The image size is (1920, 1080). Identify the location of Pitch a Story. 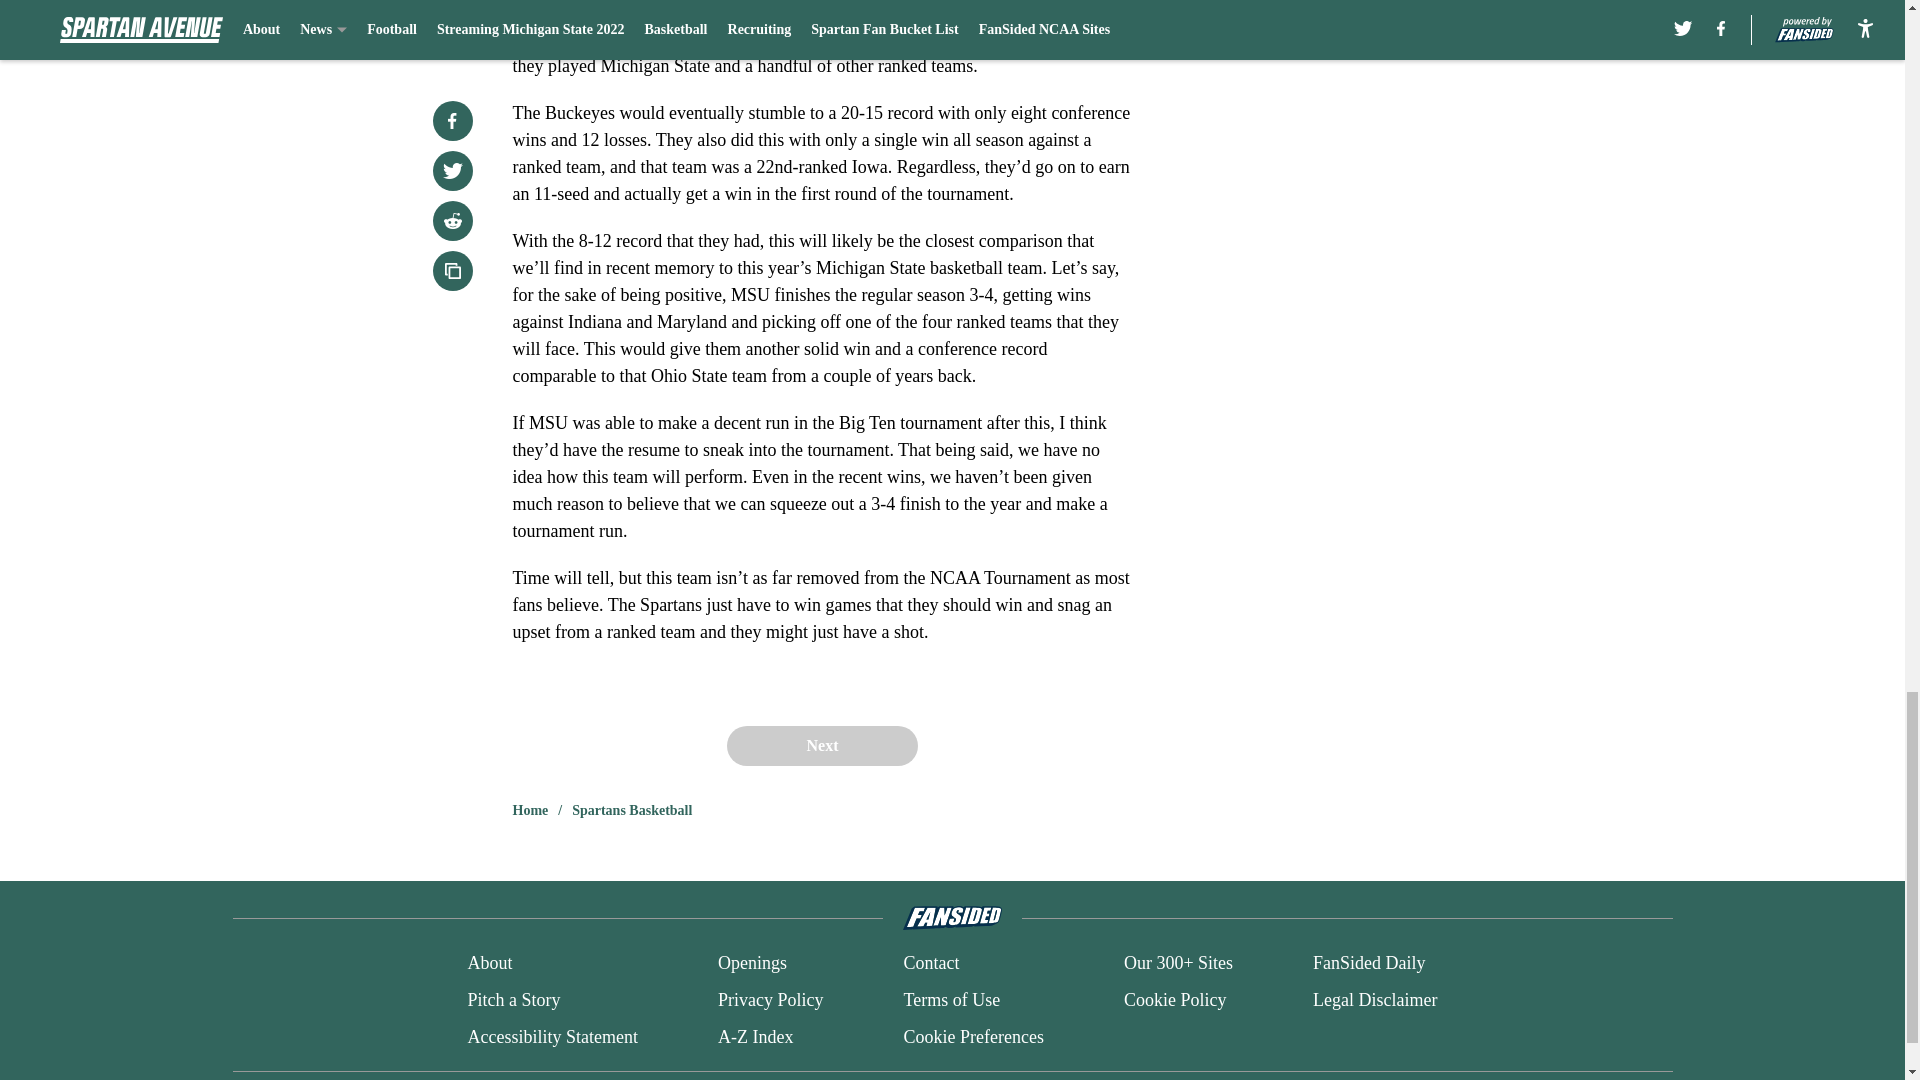
(513, 1000).